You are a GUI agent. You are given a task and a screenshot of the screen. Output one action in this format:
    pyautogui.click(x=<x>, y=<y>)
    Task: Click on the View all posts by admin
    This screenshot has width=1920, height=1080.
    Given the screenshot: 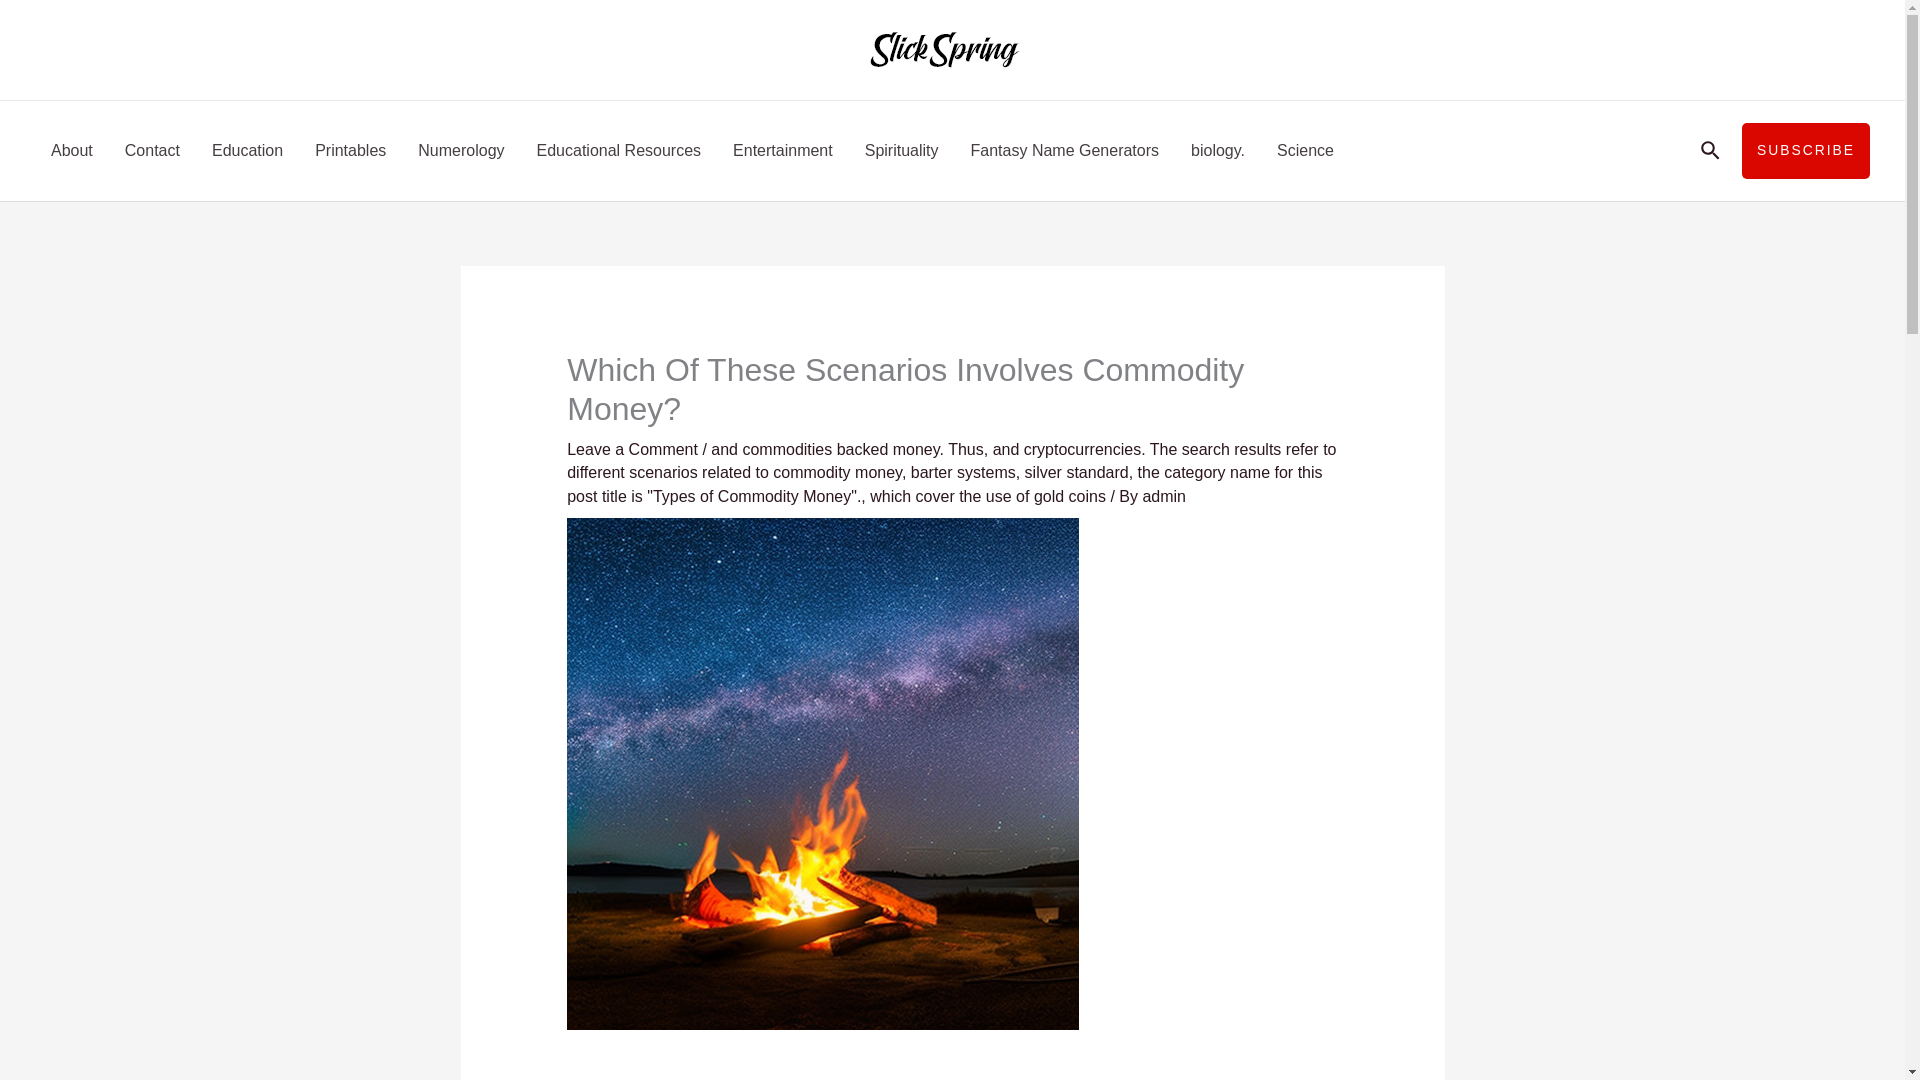 What is the action you would take?
    pyautogui.click(x=1164, y=496)
    